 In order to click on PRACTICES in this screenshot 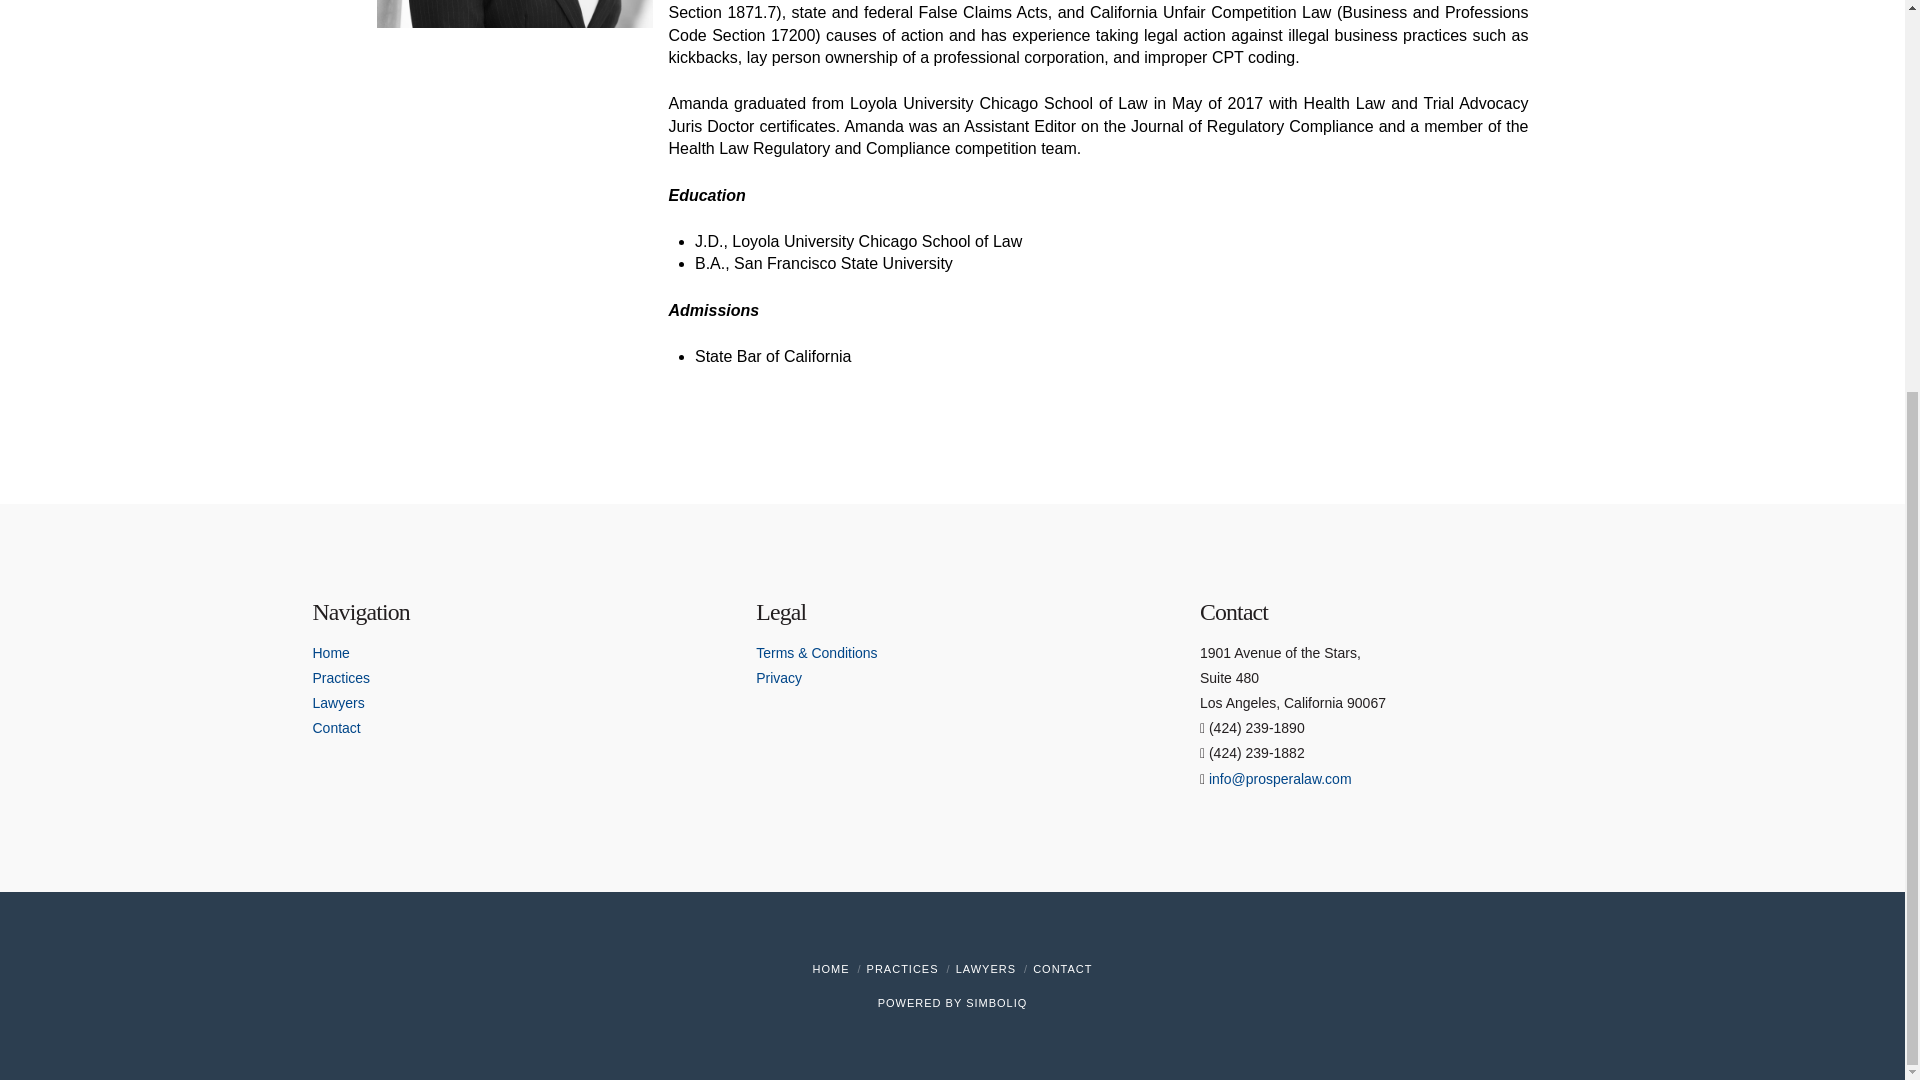, I will do `click(902, 969)`.